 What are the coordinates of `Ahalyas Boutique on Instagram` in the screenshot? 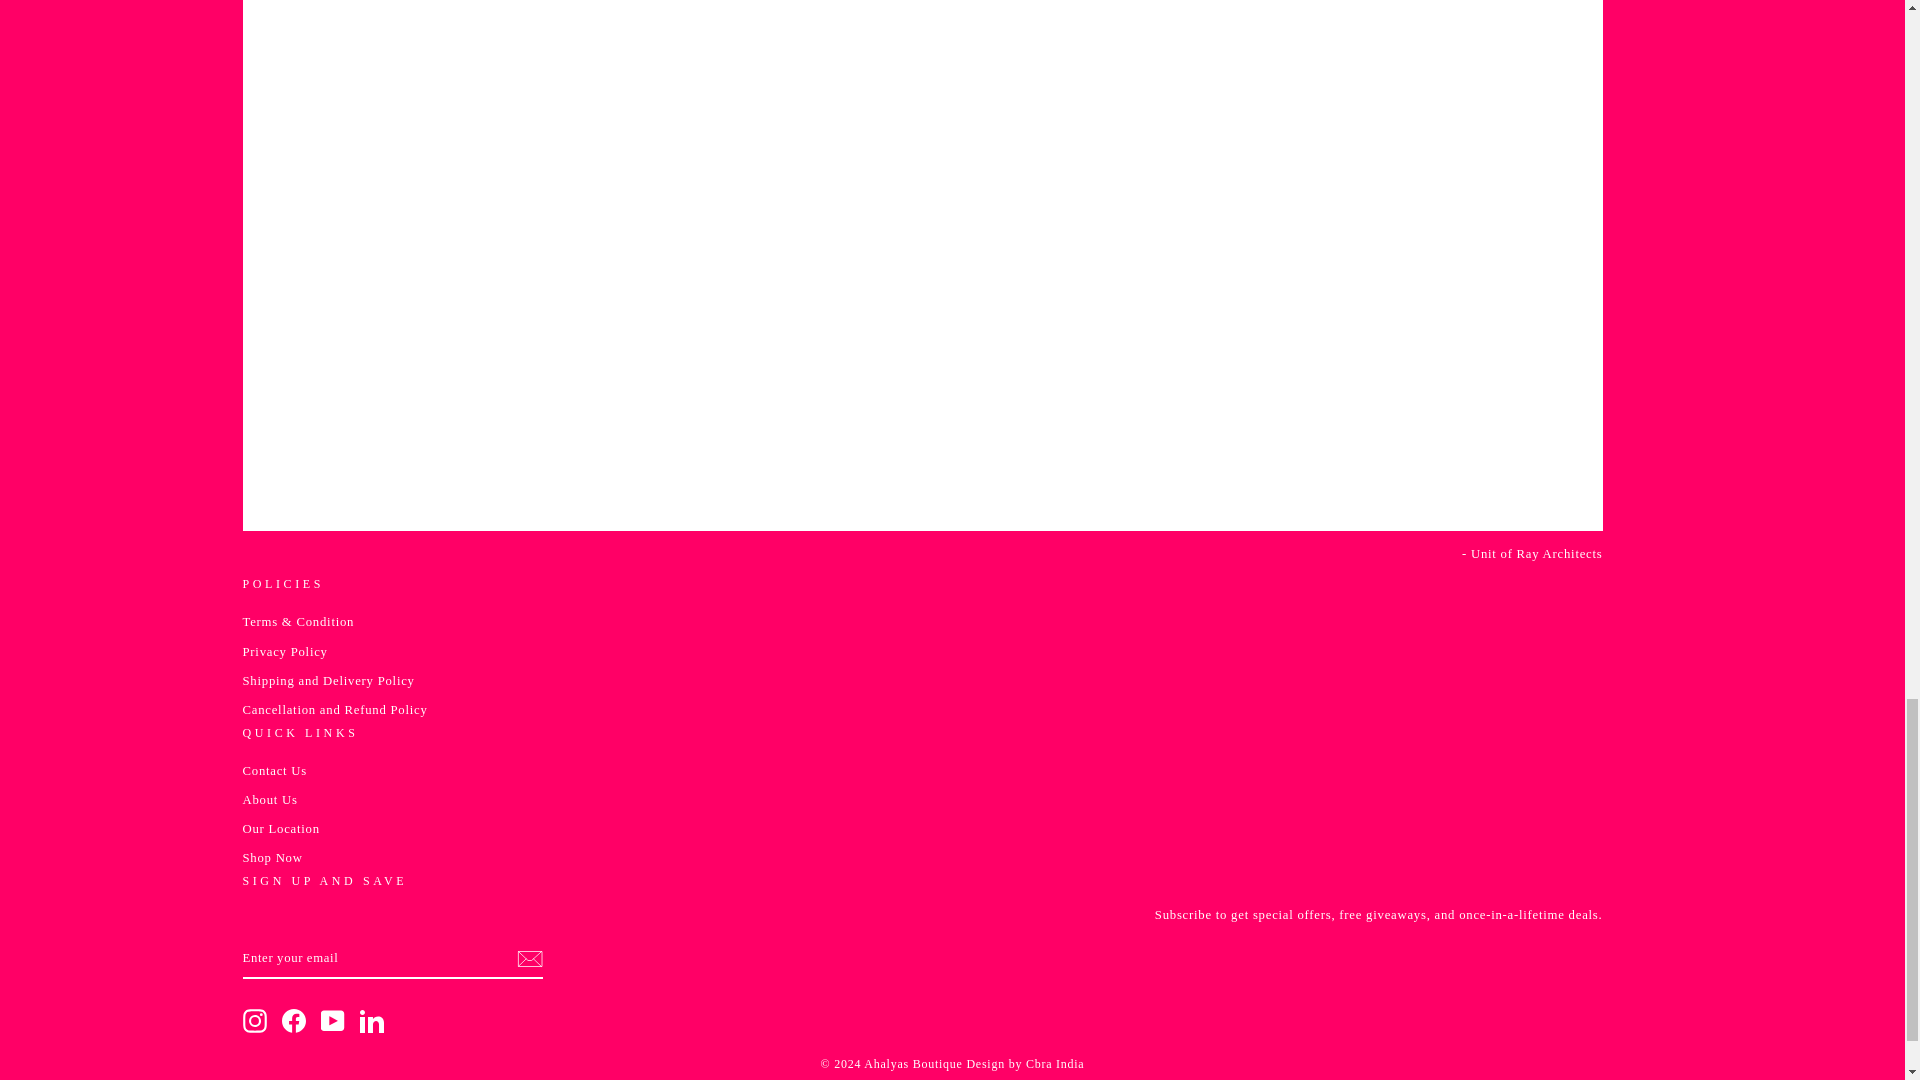 It's located at (254, 1020).